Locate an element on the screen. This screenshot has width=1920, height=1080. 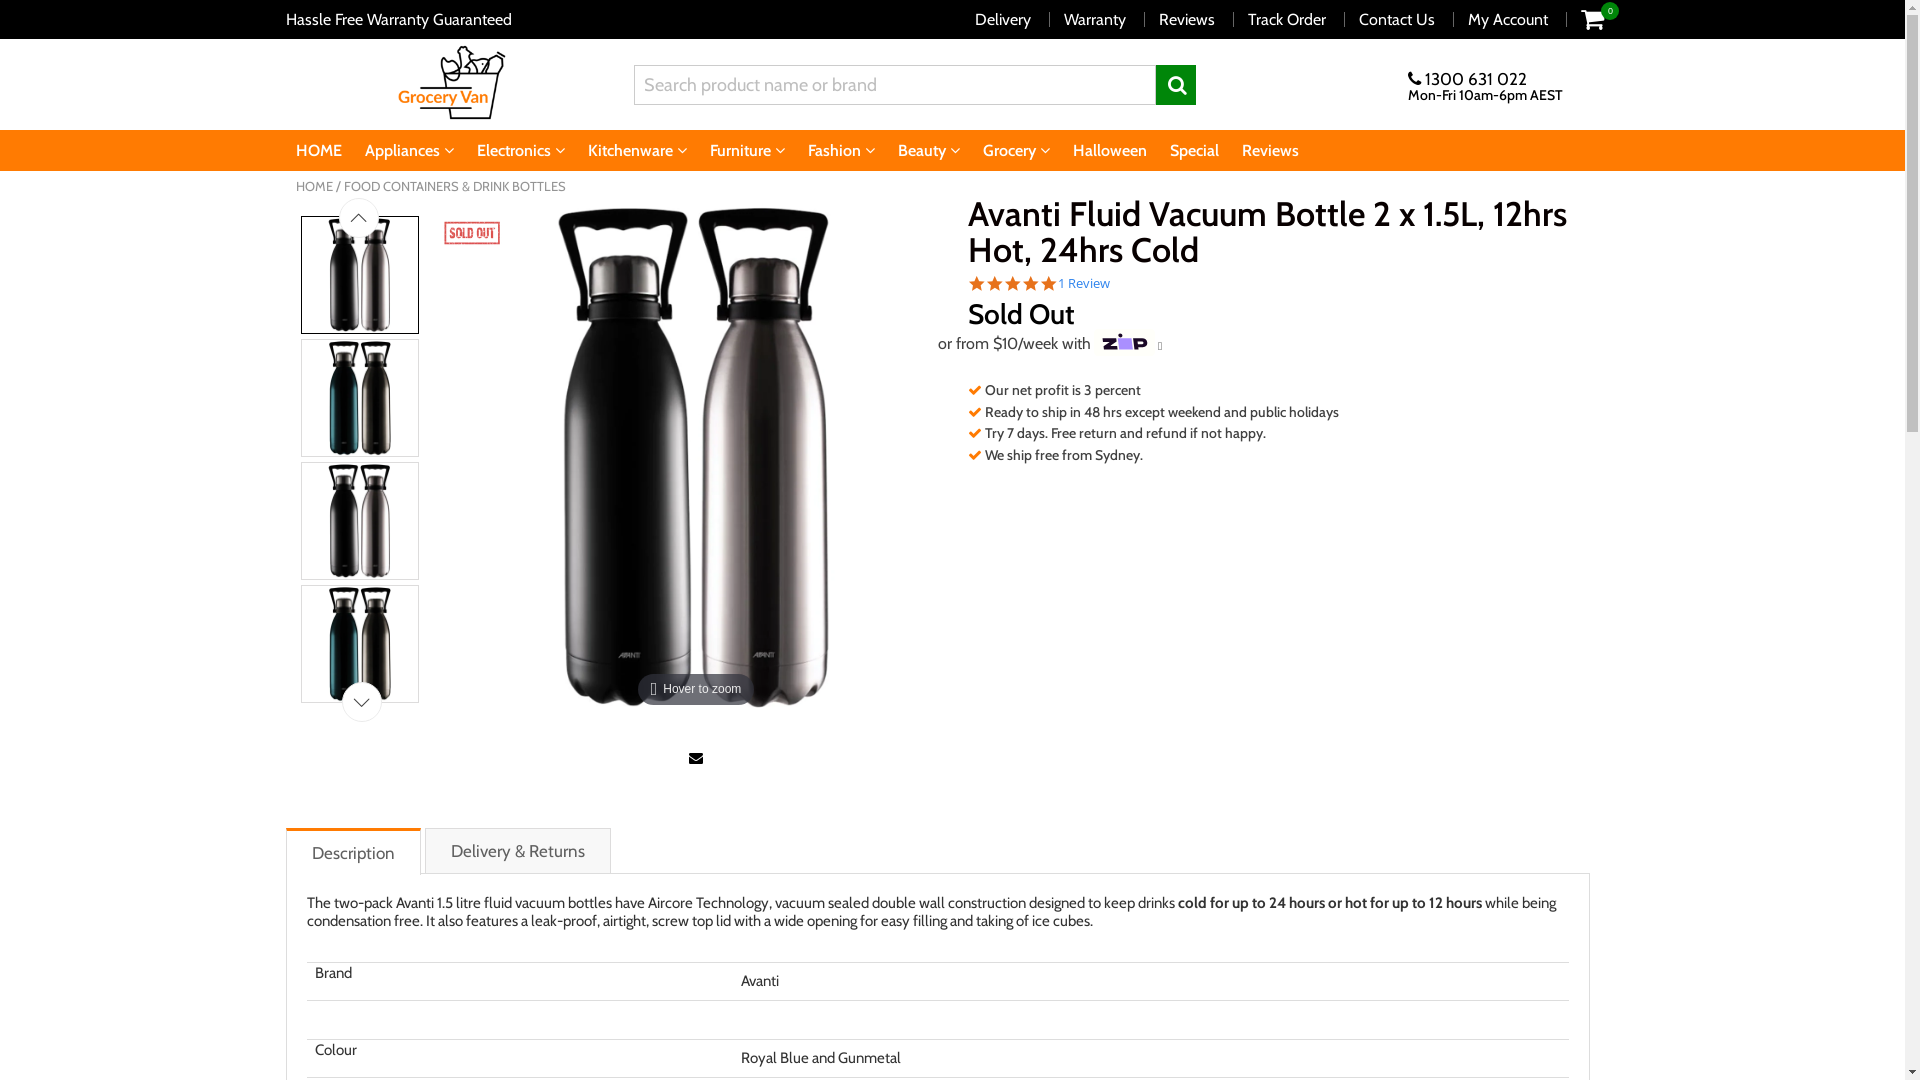
Warranty is located at coordinates (1095, 20).